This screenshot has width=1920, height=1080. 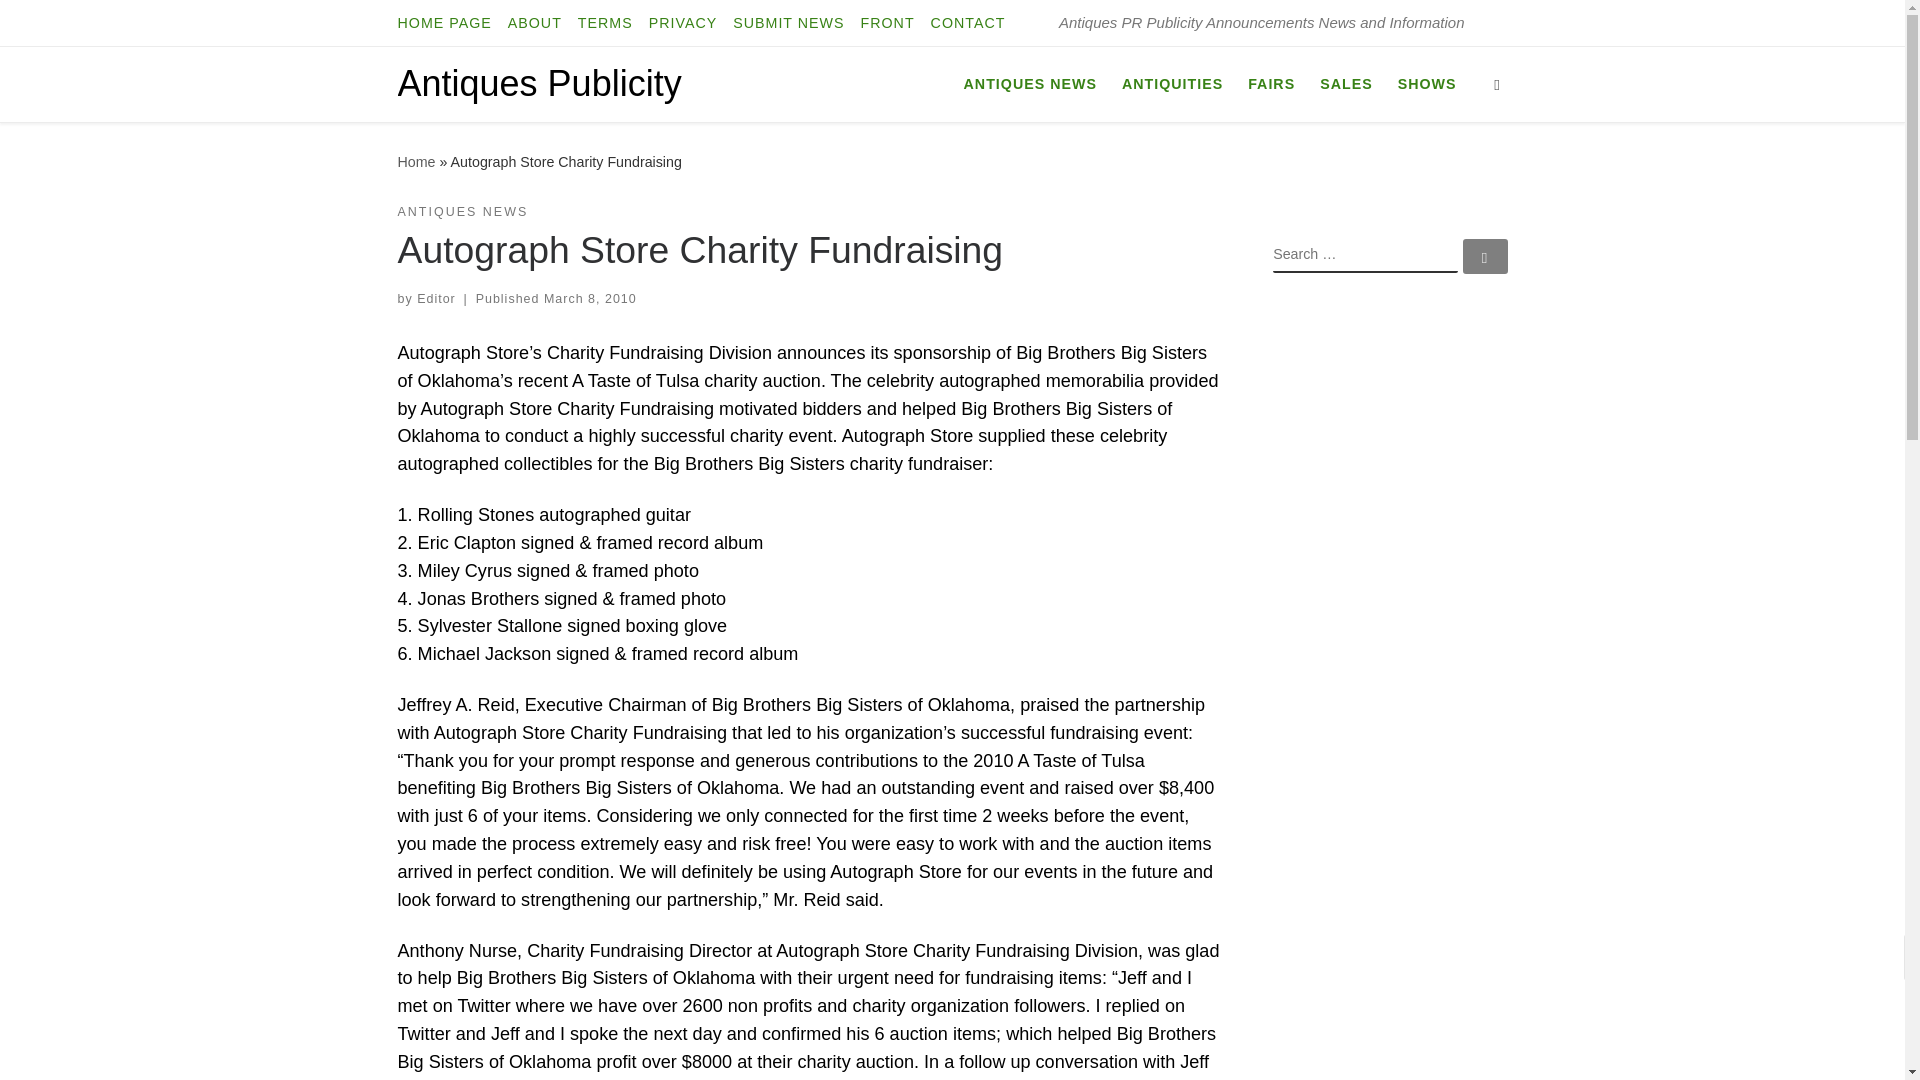 What do you see at coordinates (1346, 83) in the screenshot?
I see `SALES` at bounding box center [1346, 83].